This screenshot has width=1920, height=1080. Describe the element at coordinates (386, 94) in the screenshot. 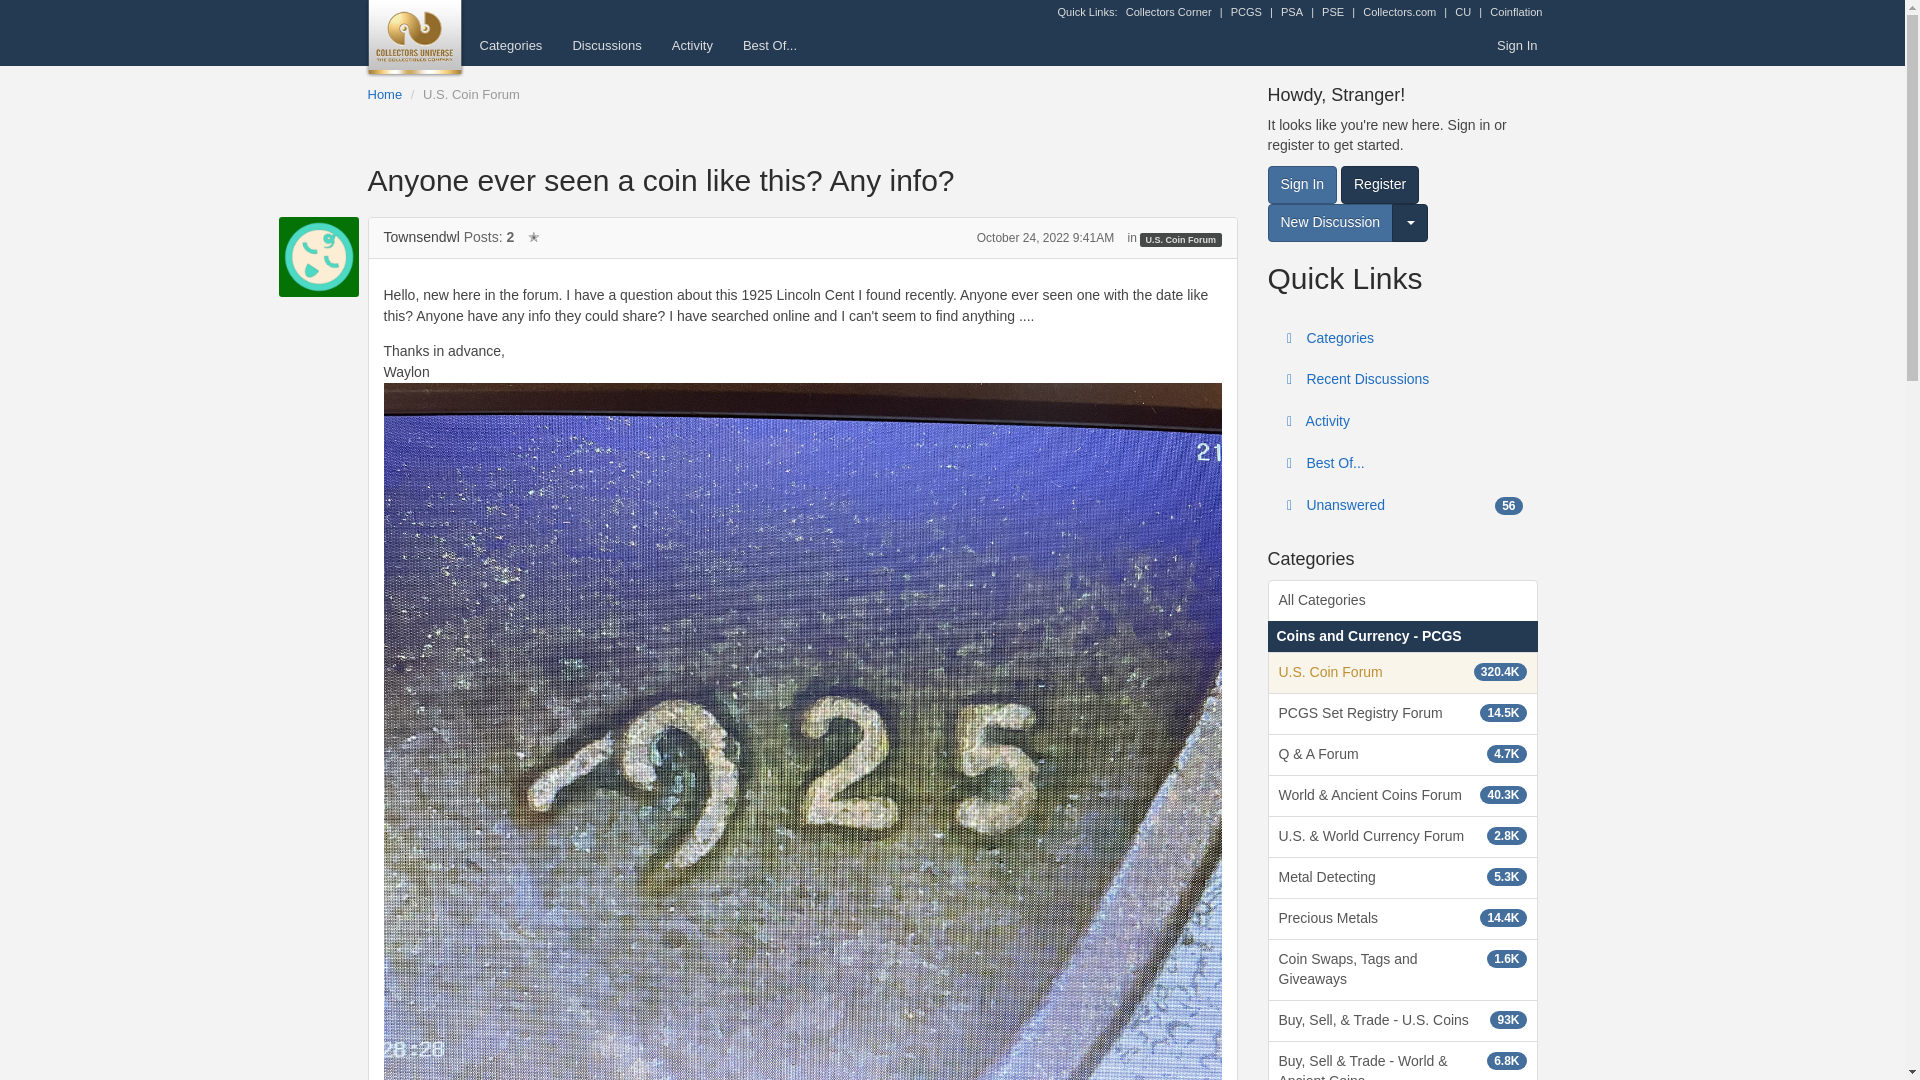

I see `Home` at that location.